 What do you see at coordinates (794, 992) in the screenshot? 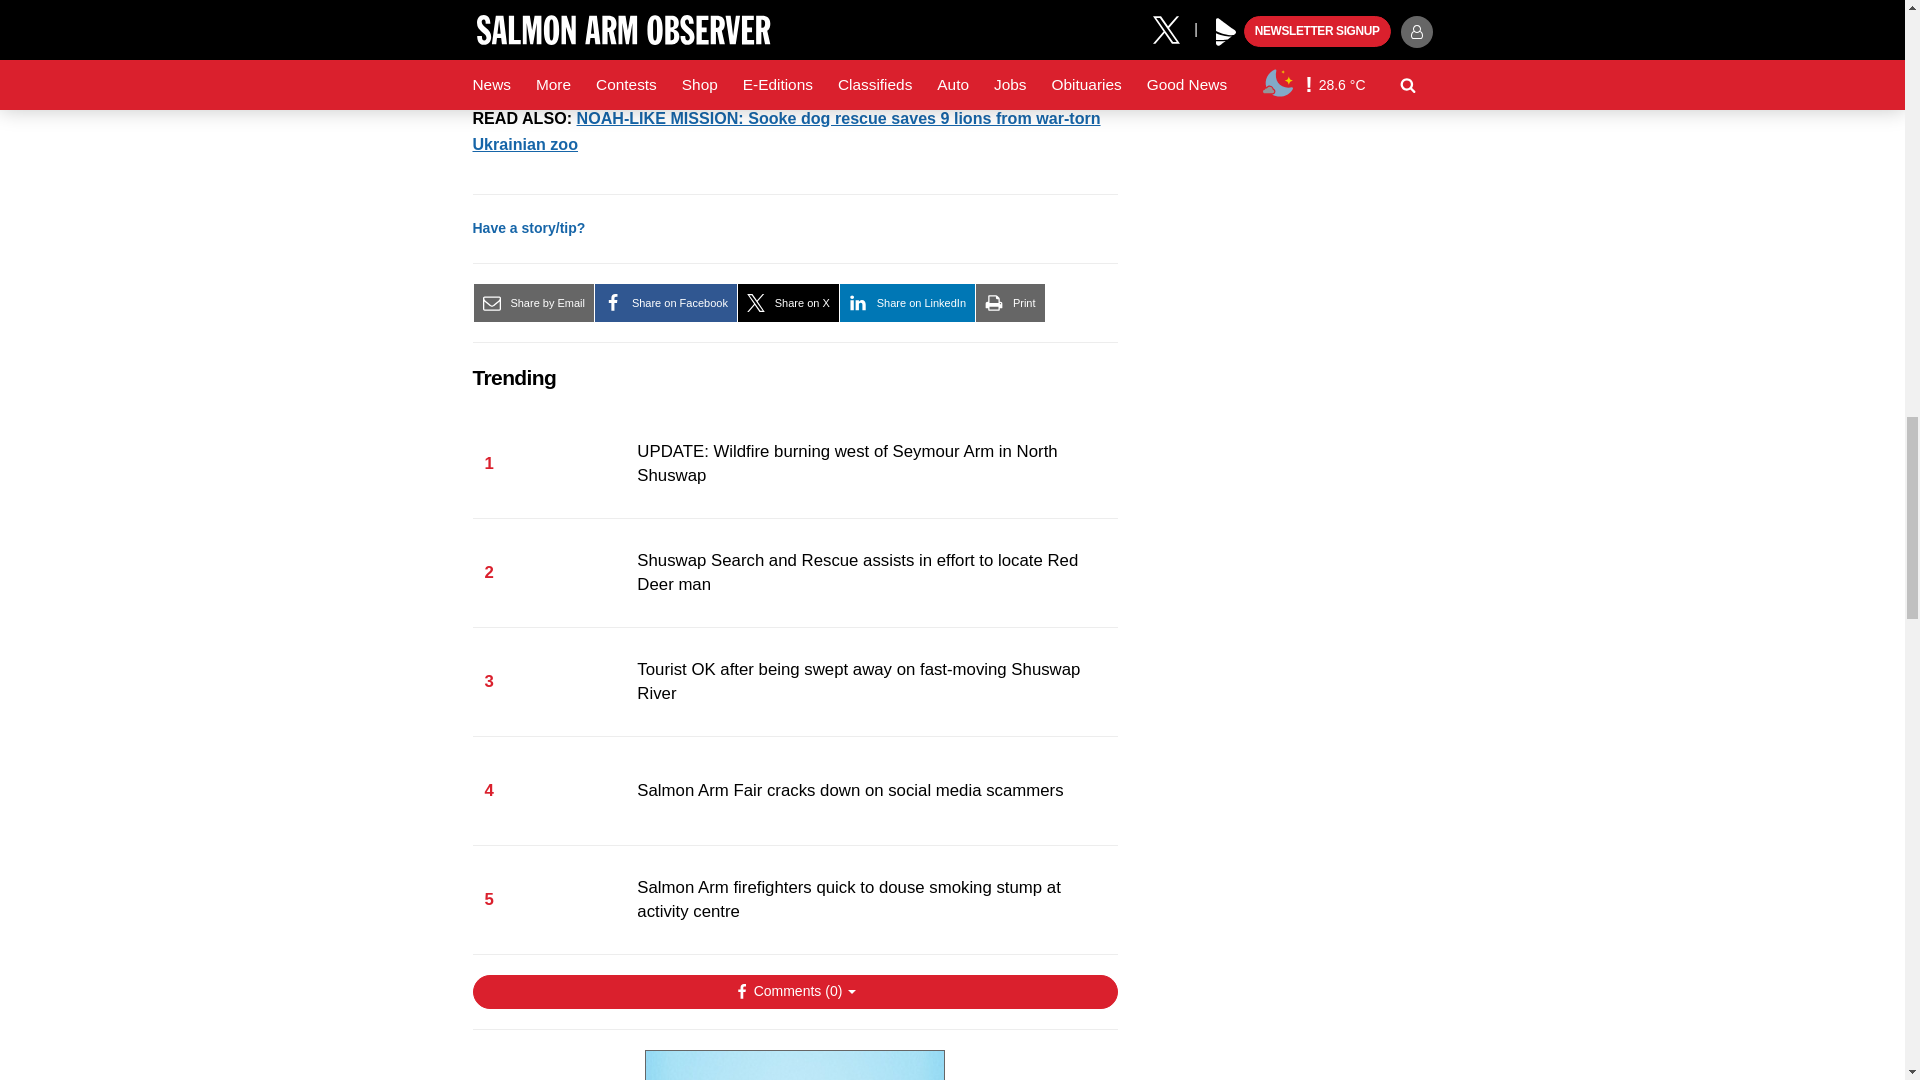
I see `Show Comments` at bounding box center [794, 992].